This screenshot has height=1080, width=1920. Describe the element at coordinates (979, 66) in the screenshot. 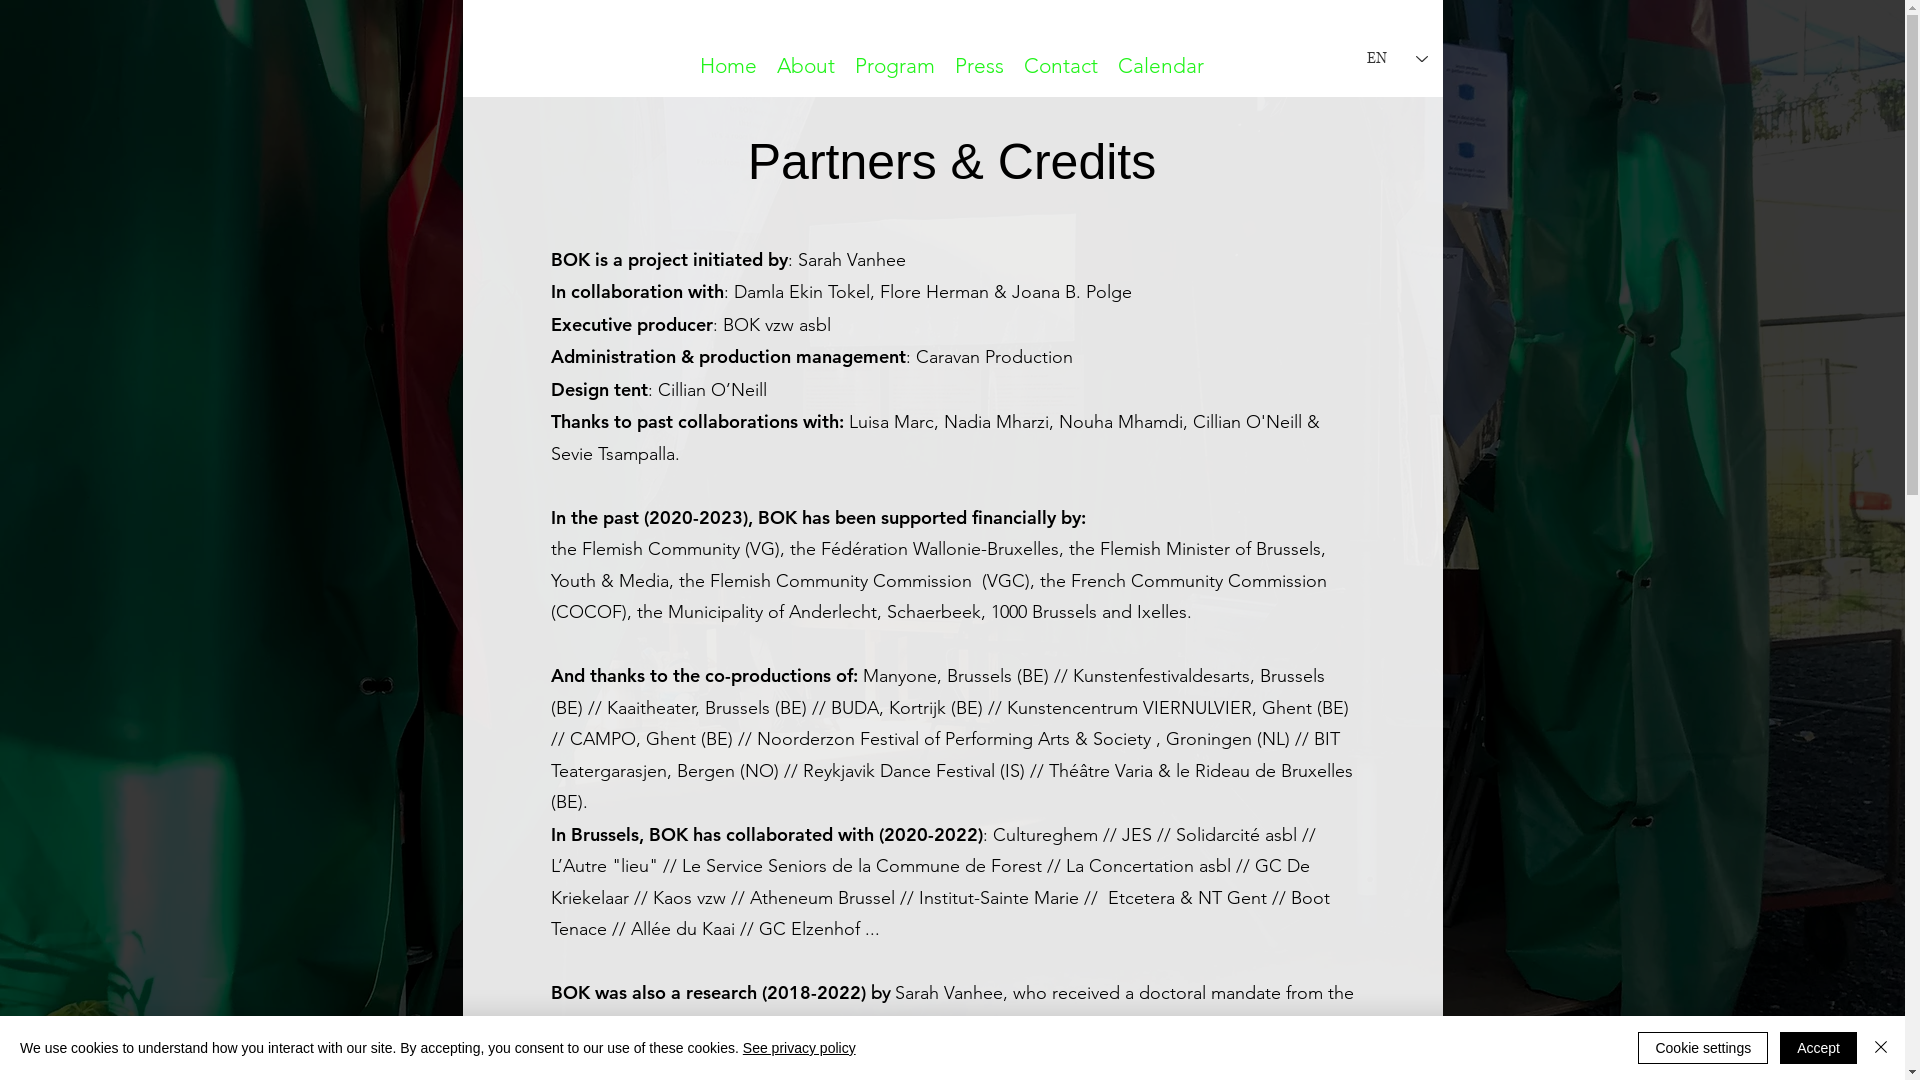

I see `Press` at that location.